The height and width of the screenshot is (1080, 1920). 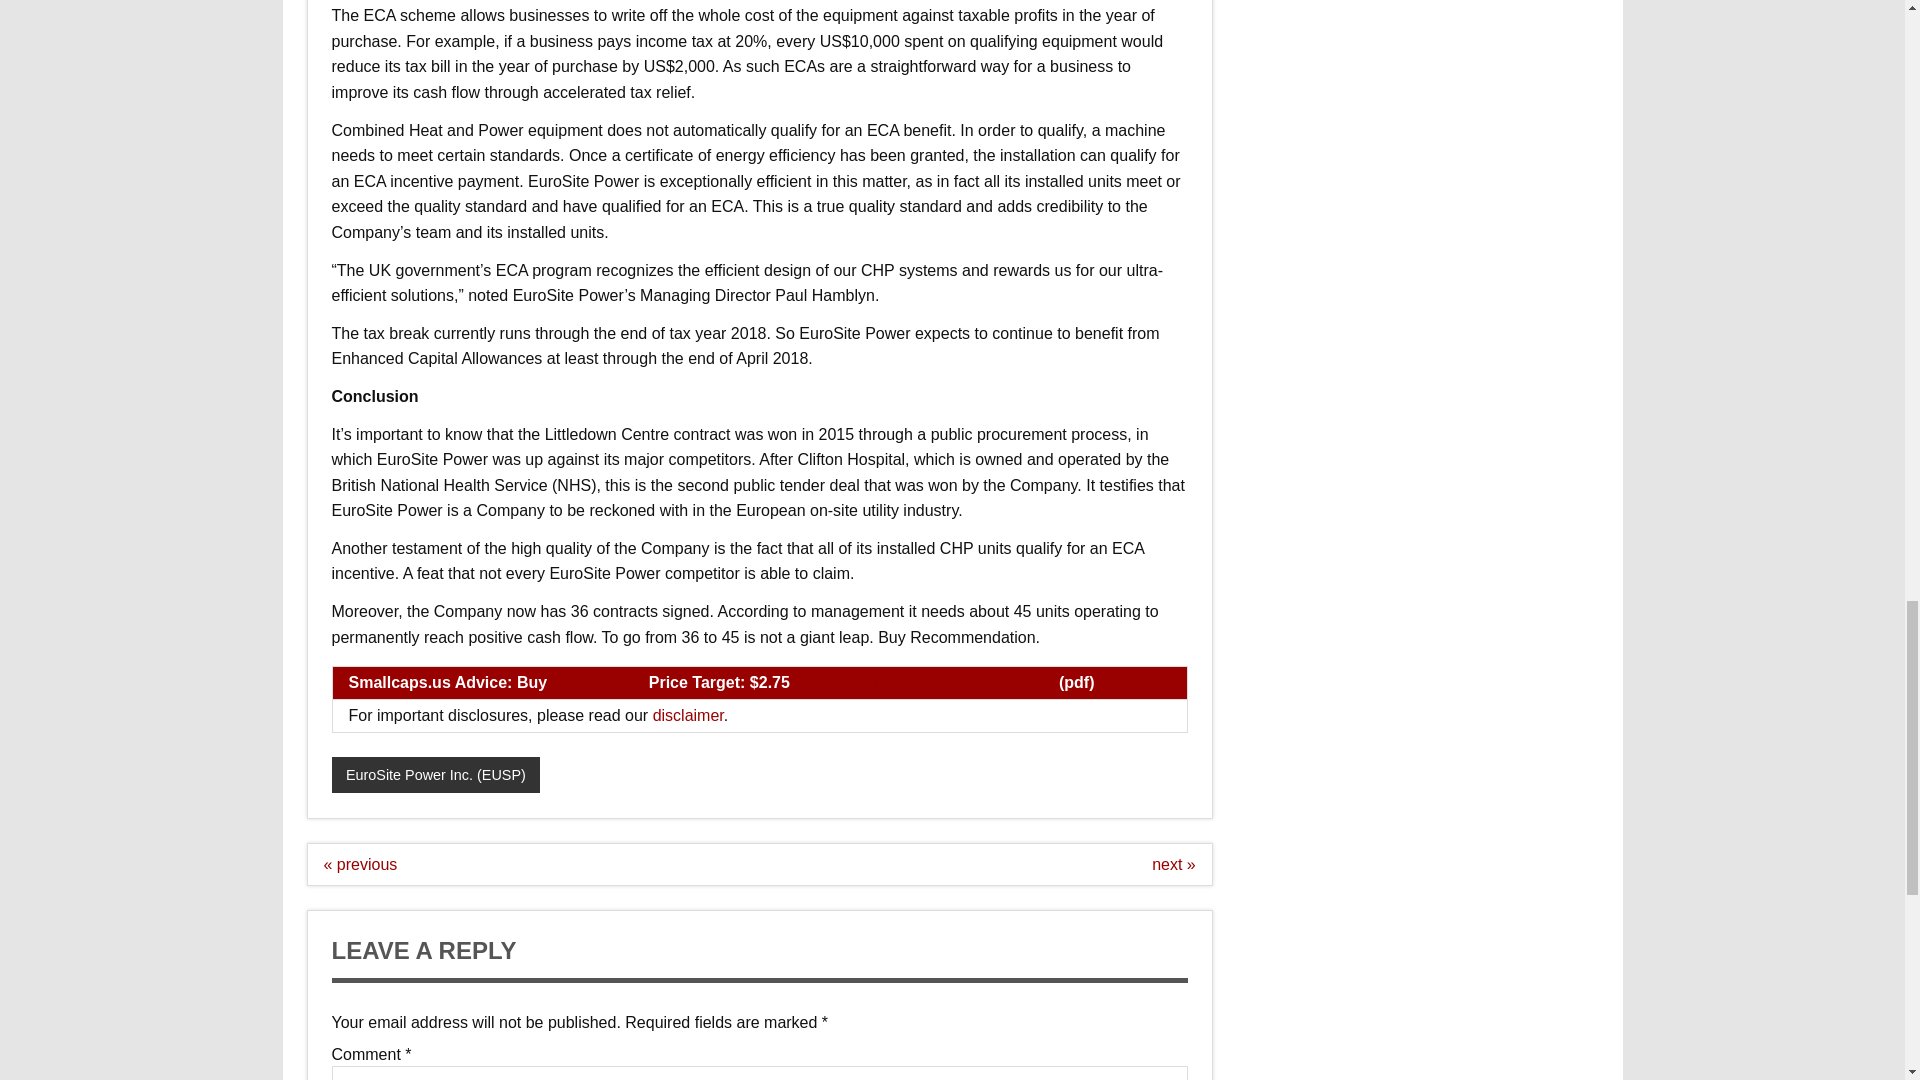 I want to click on disclaimer, so click(x=688, y=715).